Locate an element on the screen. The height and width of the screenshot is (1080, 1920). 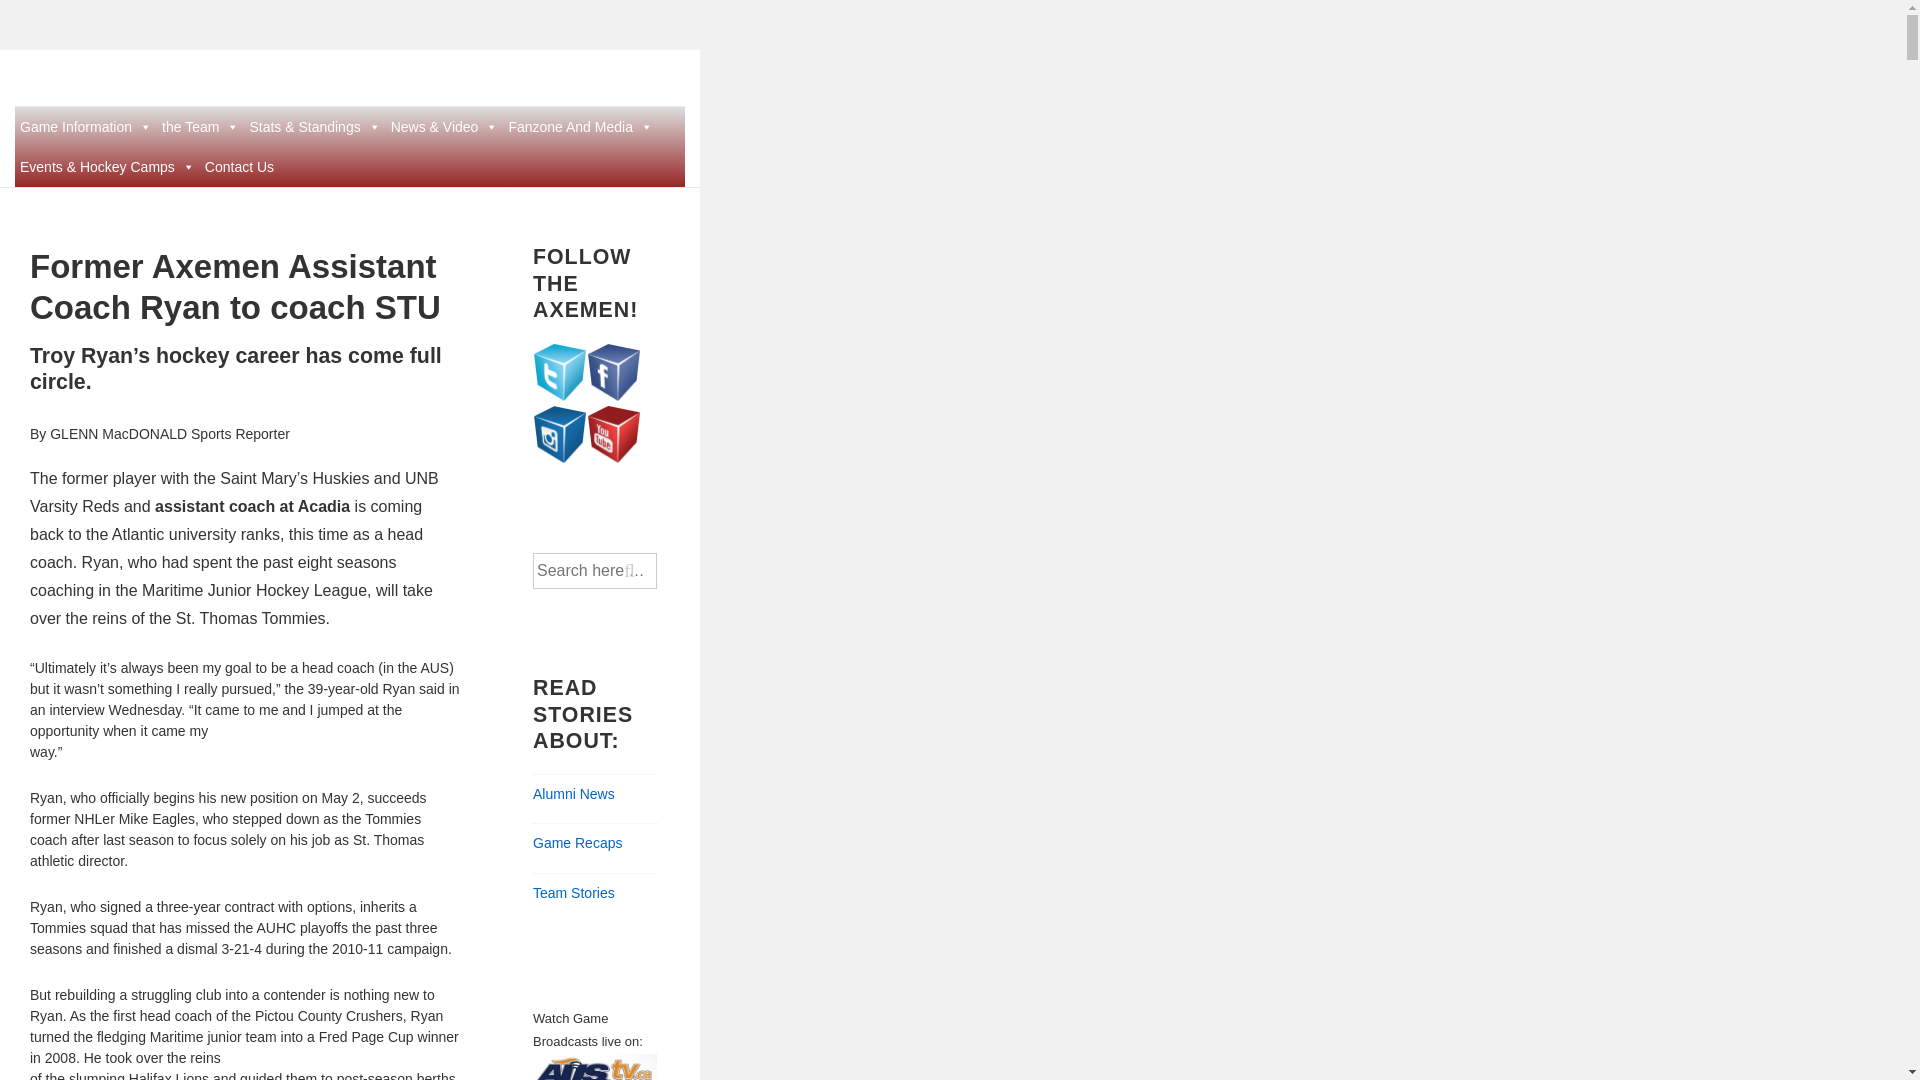
Instagram is located at coordinates (560, 458).